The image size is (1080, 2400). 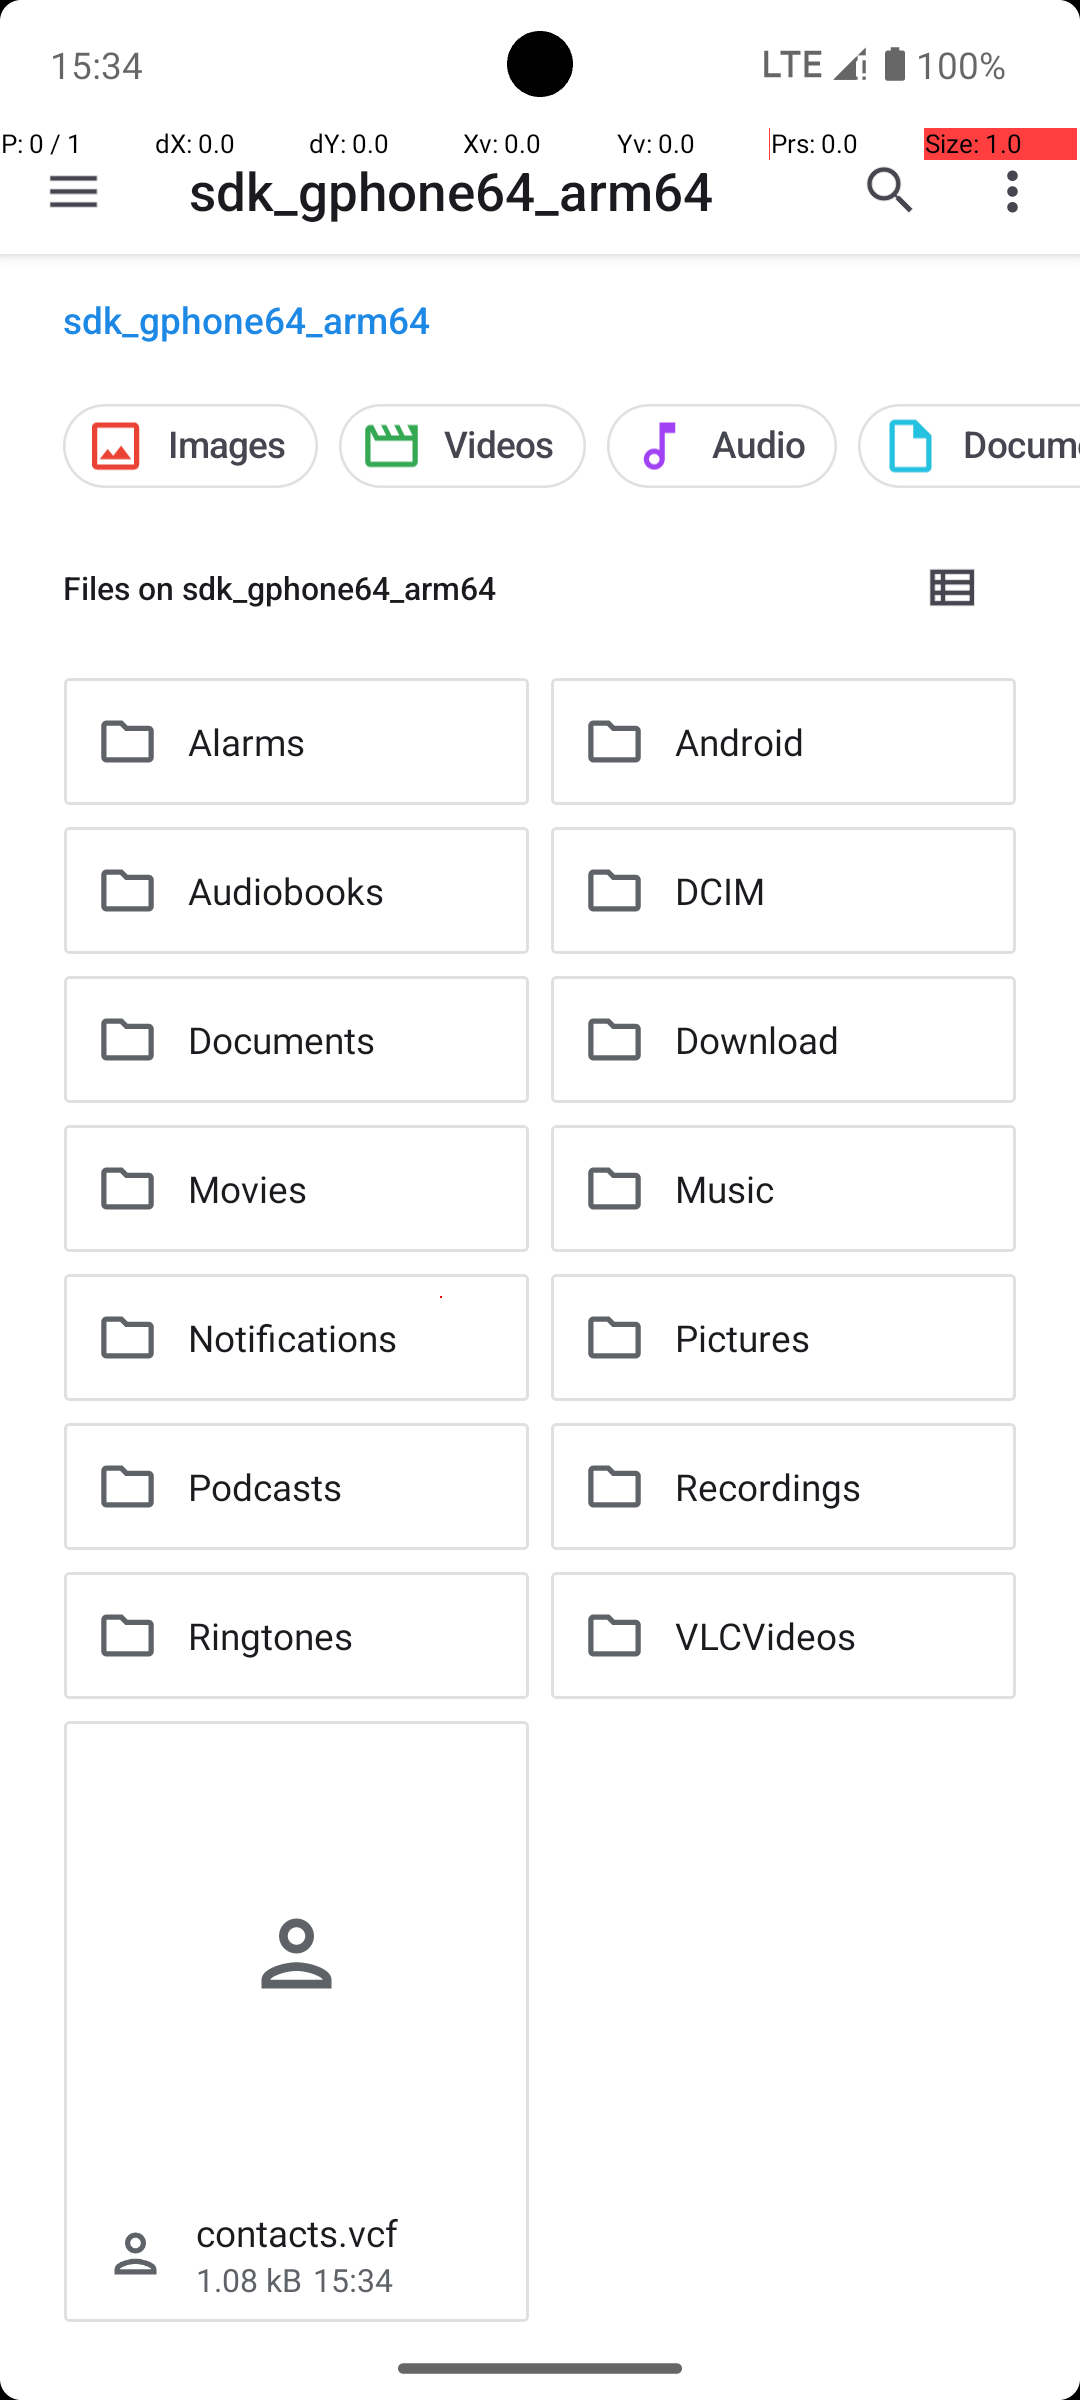 I want to click on Recordings, so click(x=768, y=1486).